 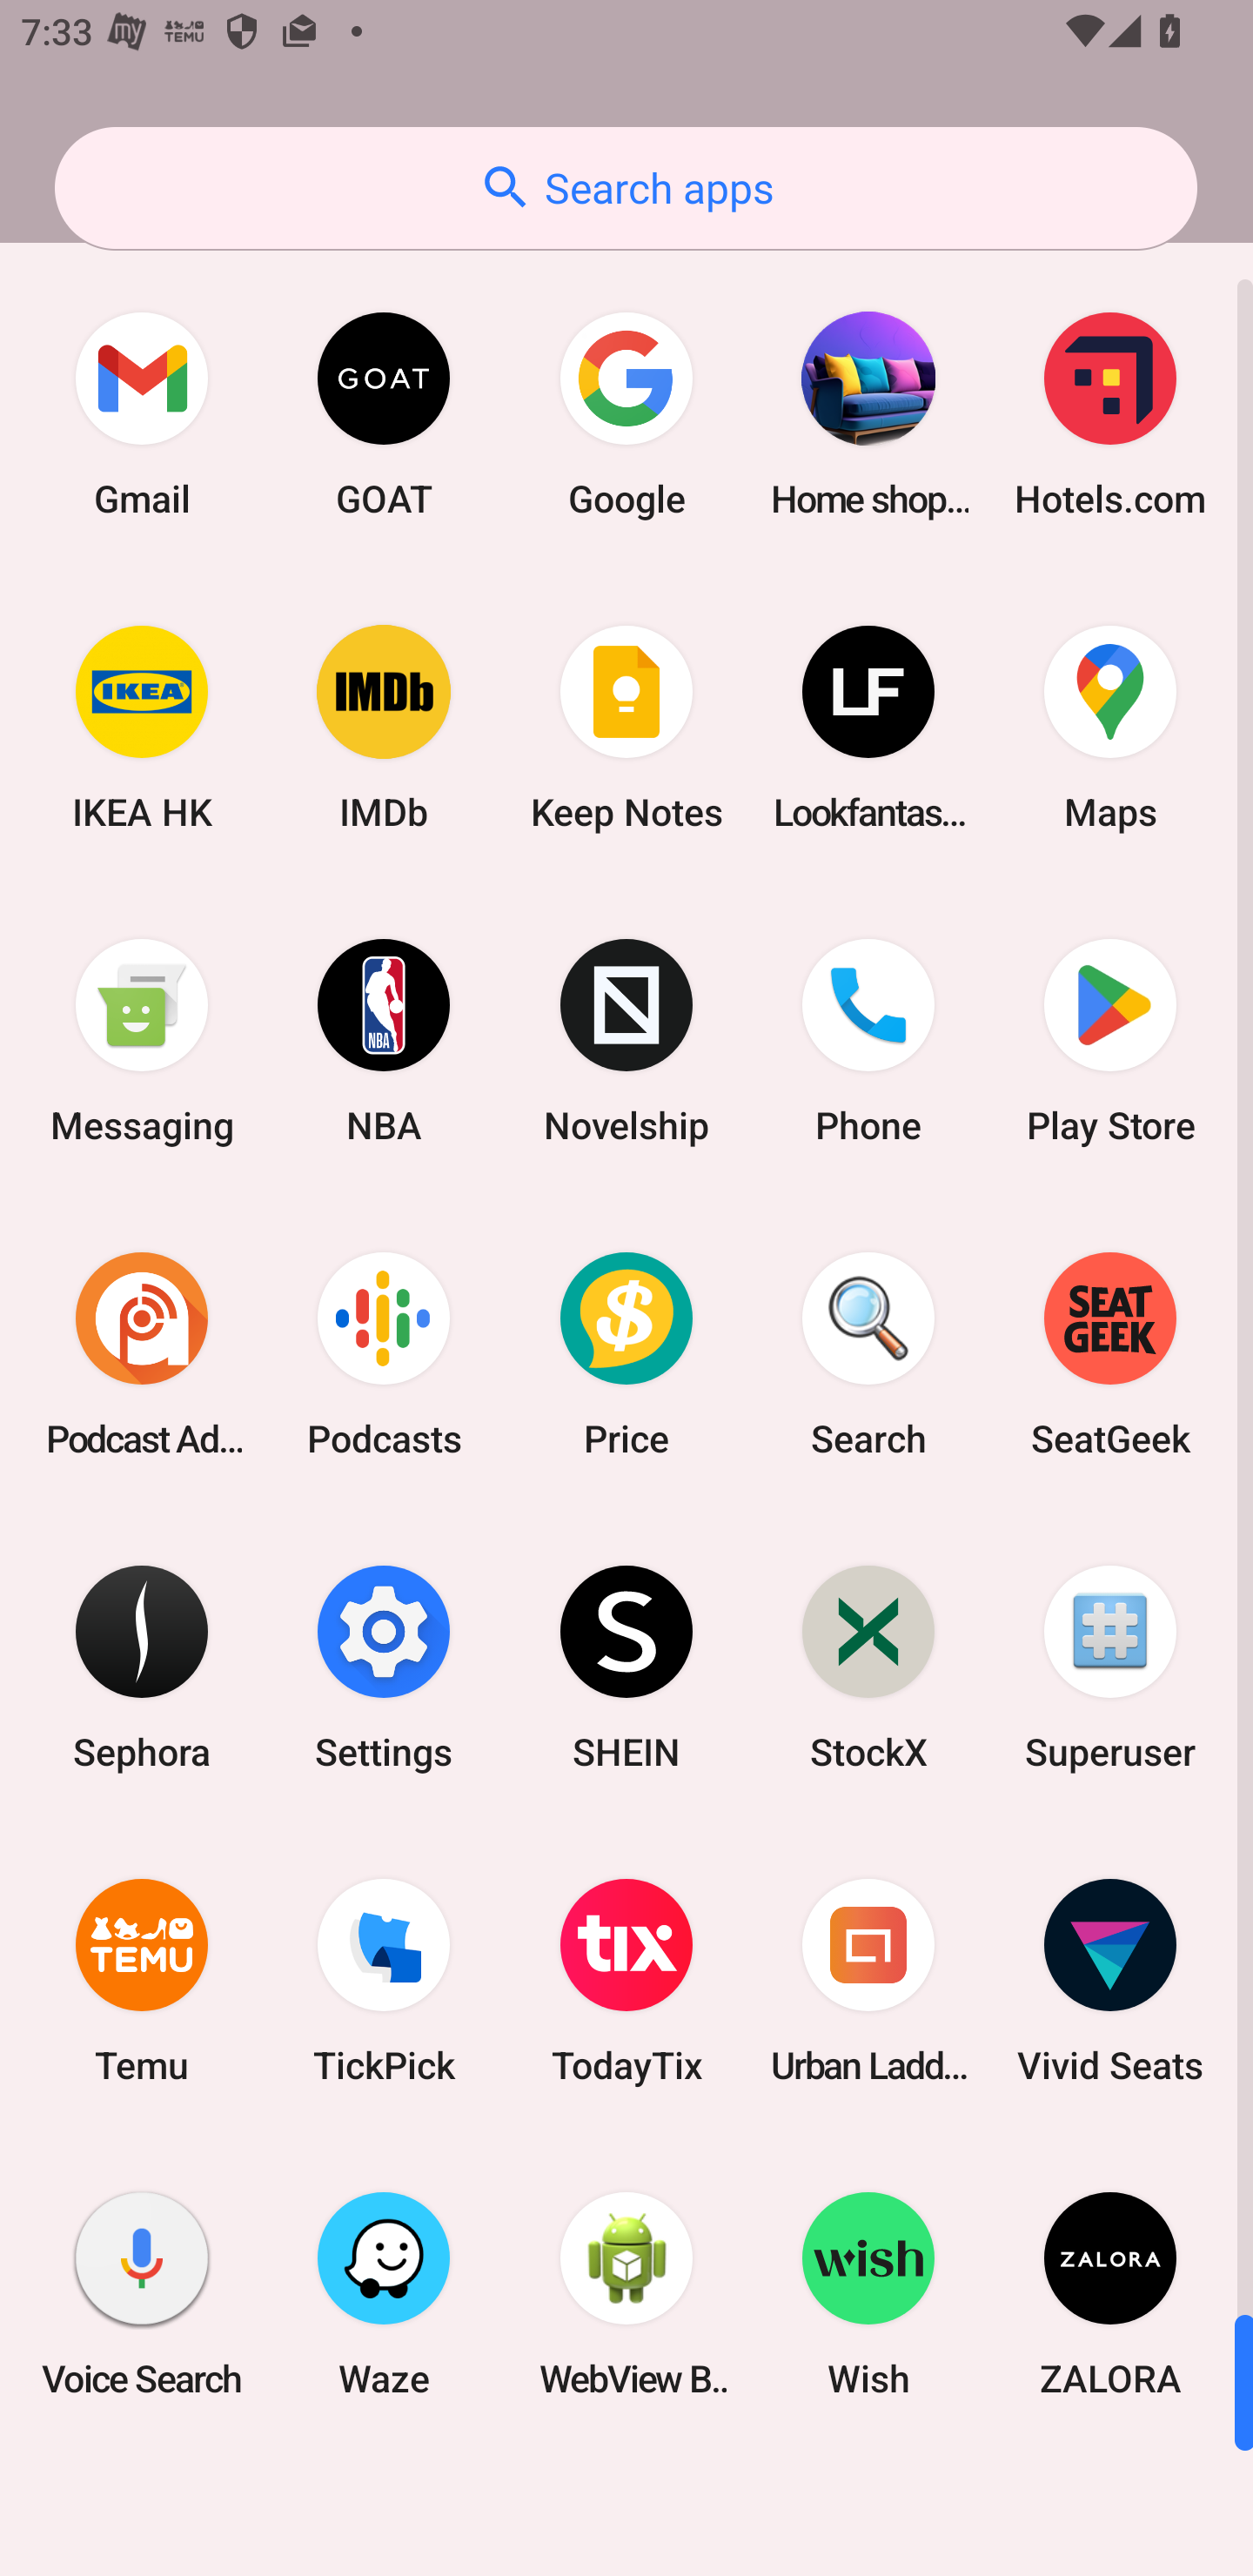 I want to click on   Search apps, so click(x=626, y=188).